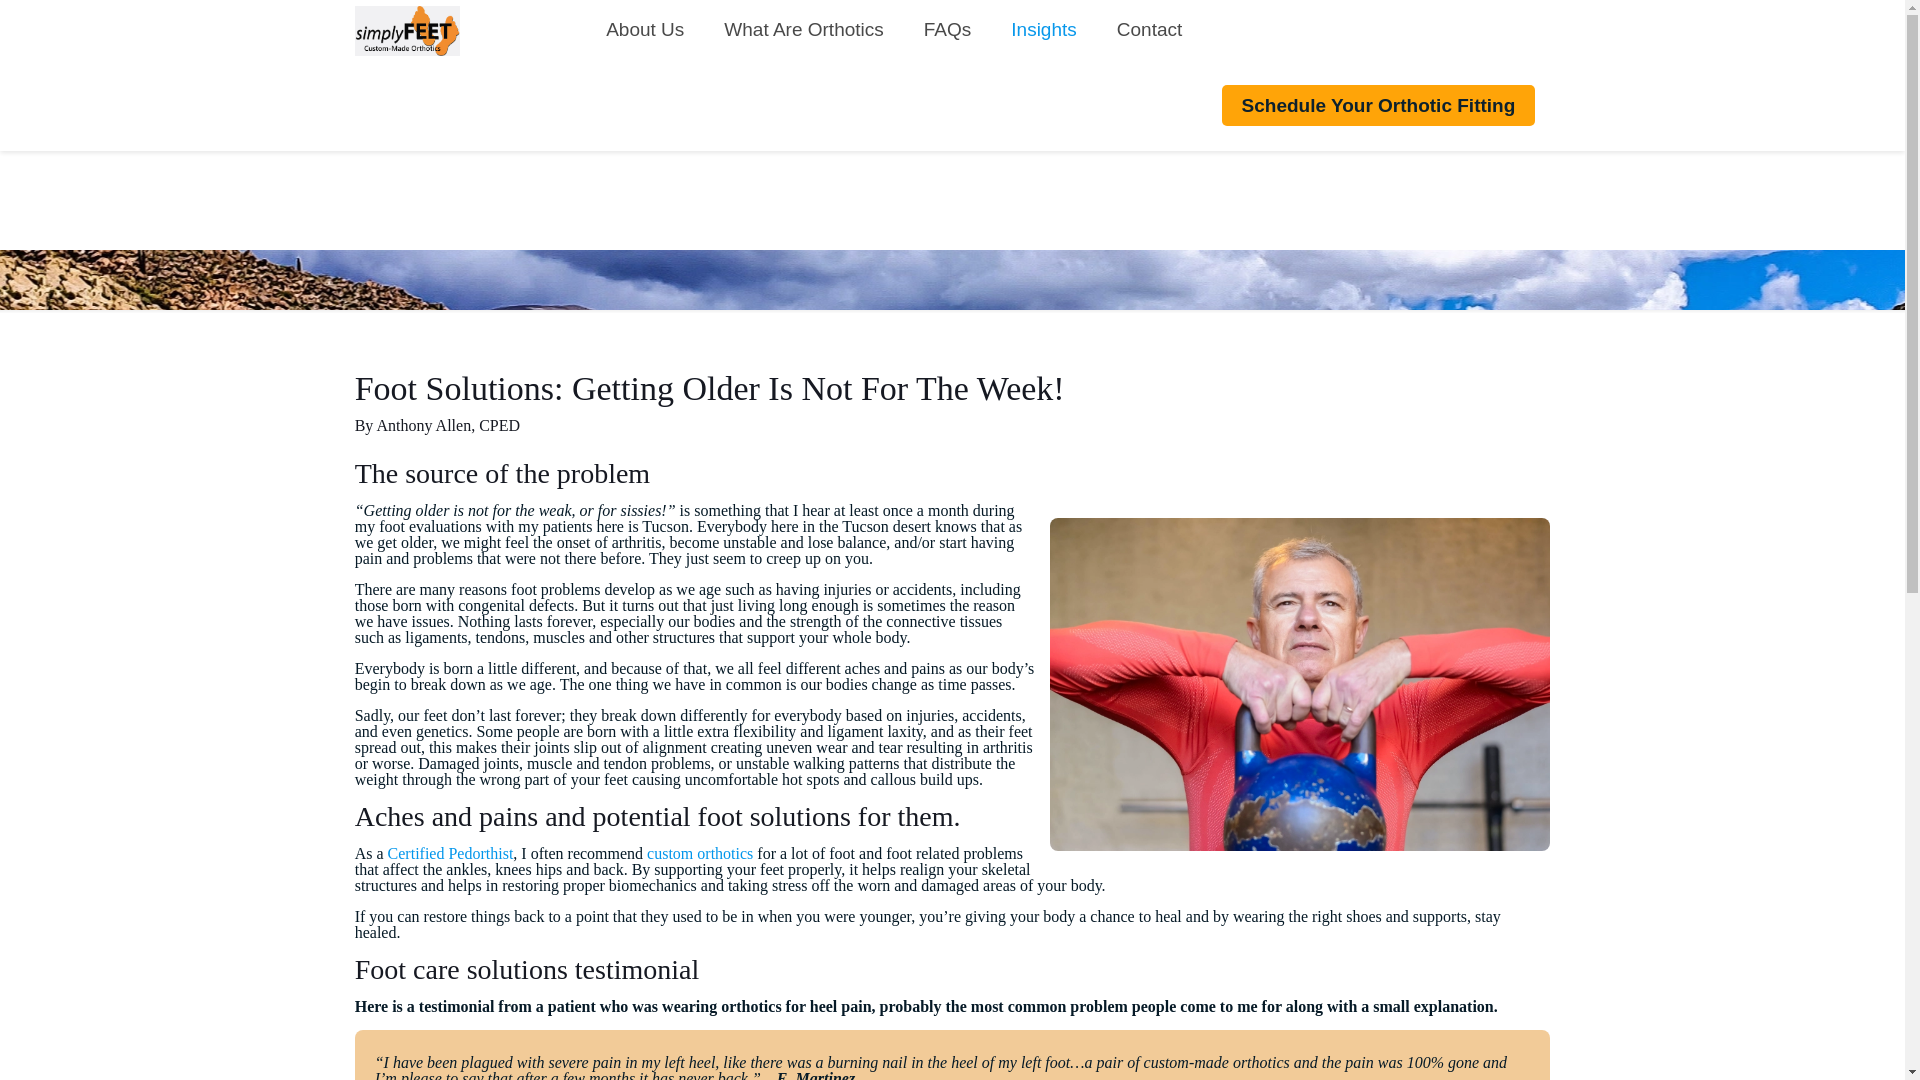 This screenshot has height=1080, width=1920. What do you see at coordinates (700, 852) in the screenshot?
I see `custom orthotics` at bounding box center [700, 852].